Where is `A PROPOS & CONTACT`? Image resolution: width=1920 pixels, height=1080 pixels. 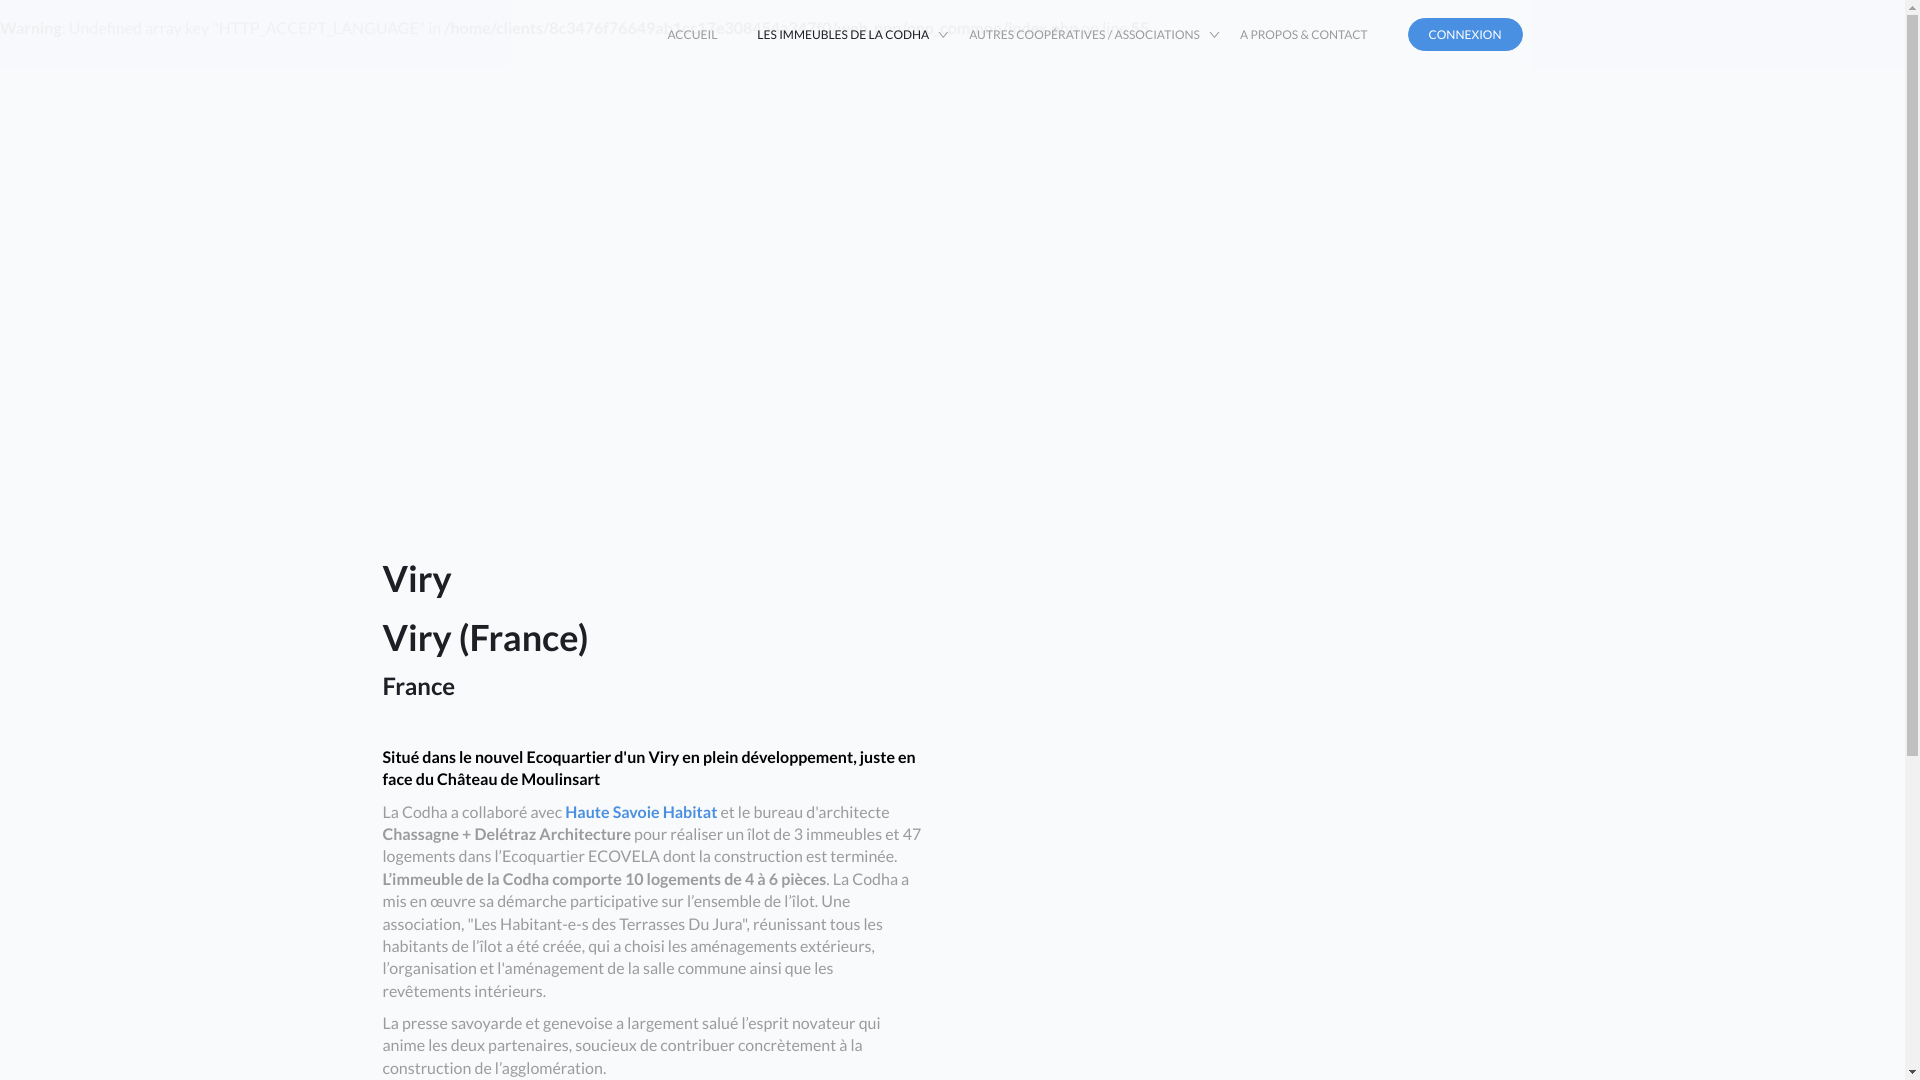
A PROPOS & CONTACT is located at coordinates (1304, 35).